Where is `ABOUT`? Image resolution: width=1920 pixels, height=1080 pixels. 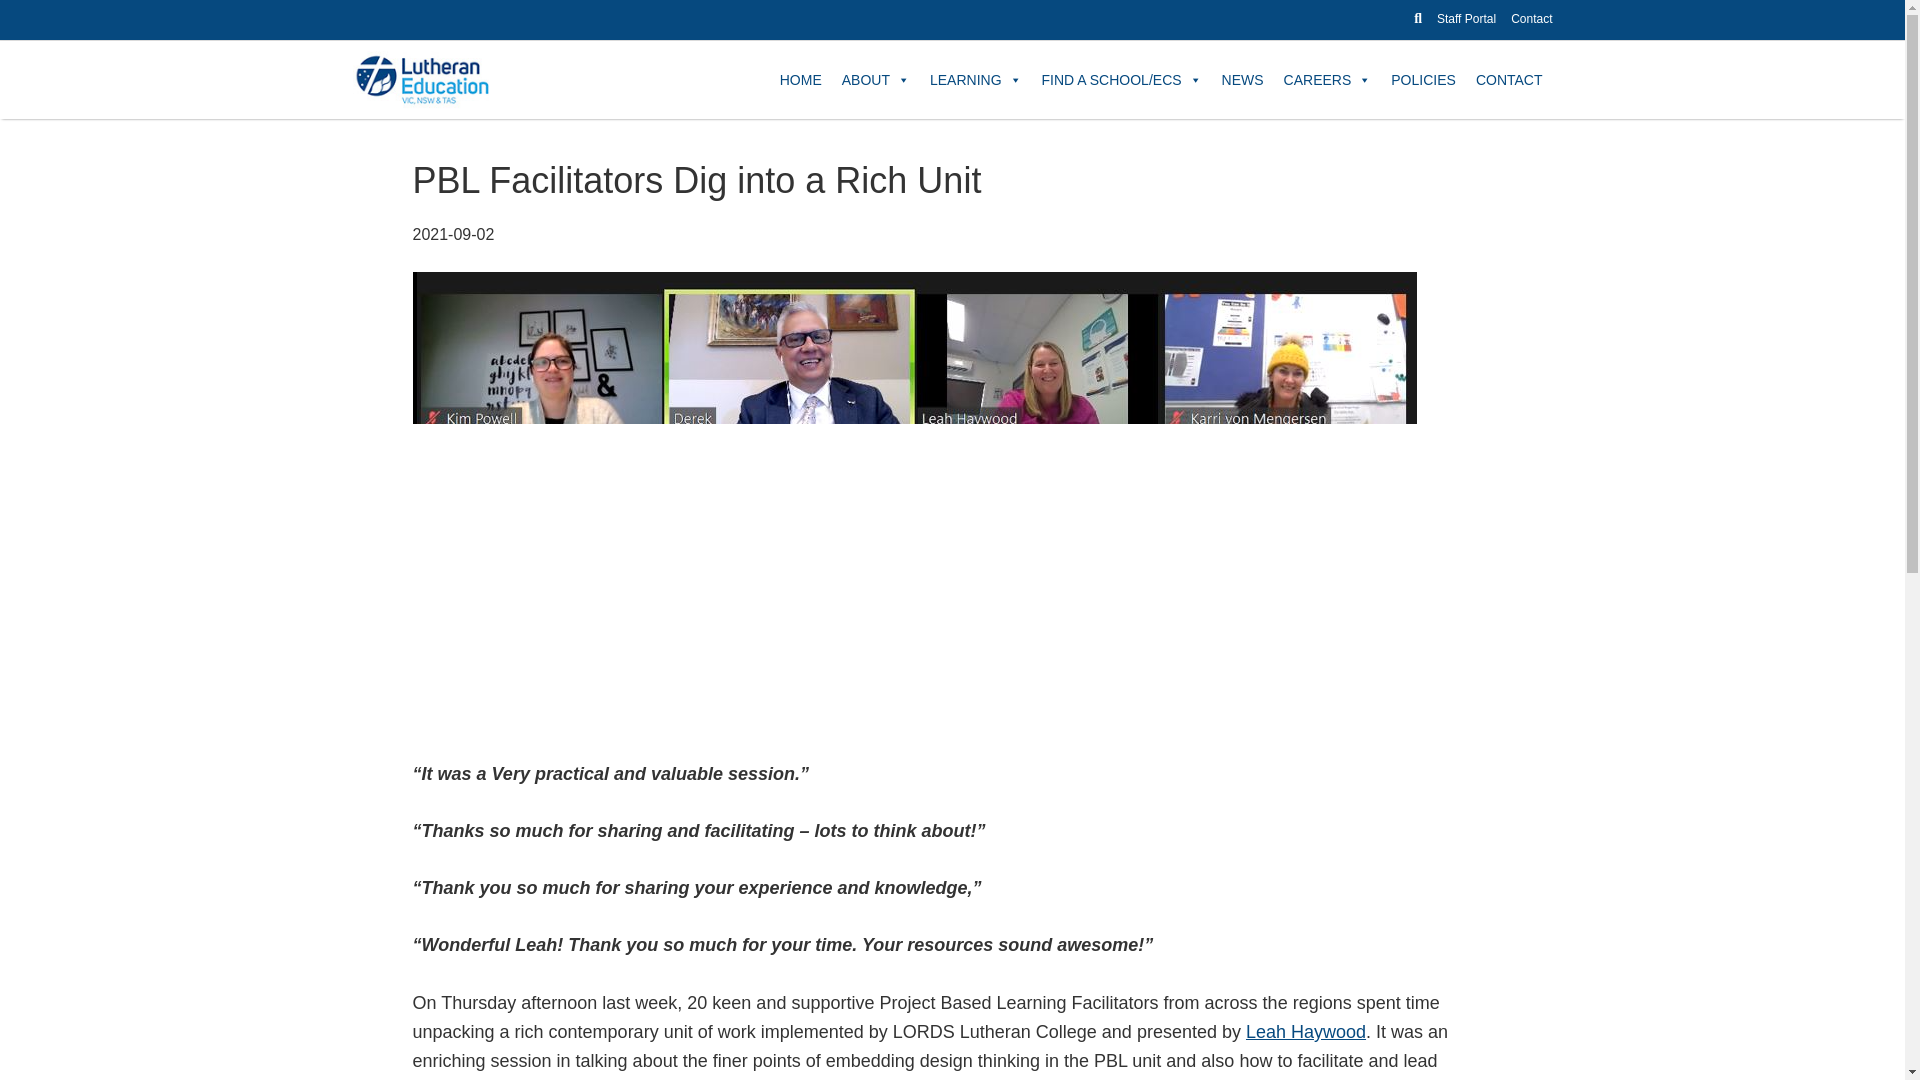
ABOUT is located at coordinates (875, 78).